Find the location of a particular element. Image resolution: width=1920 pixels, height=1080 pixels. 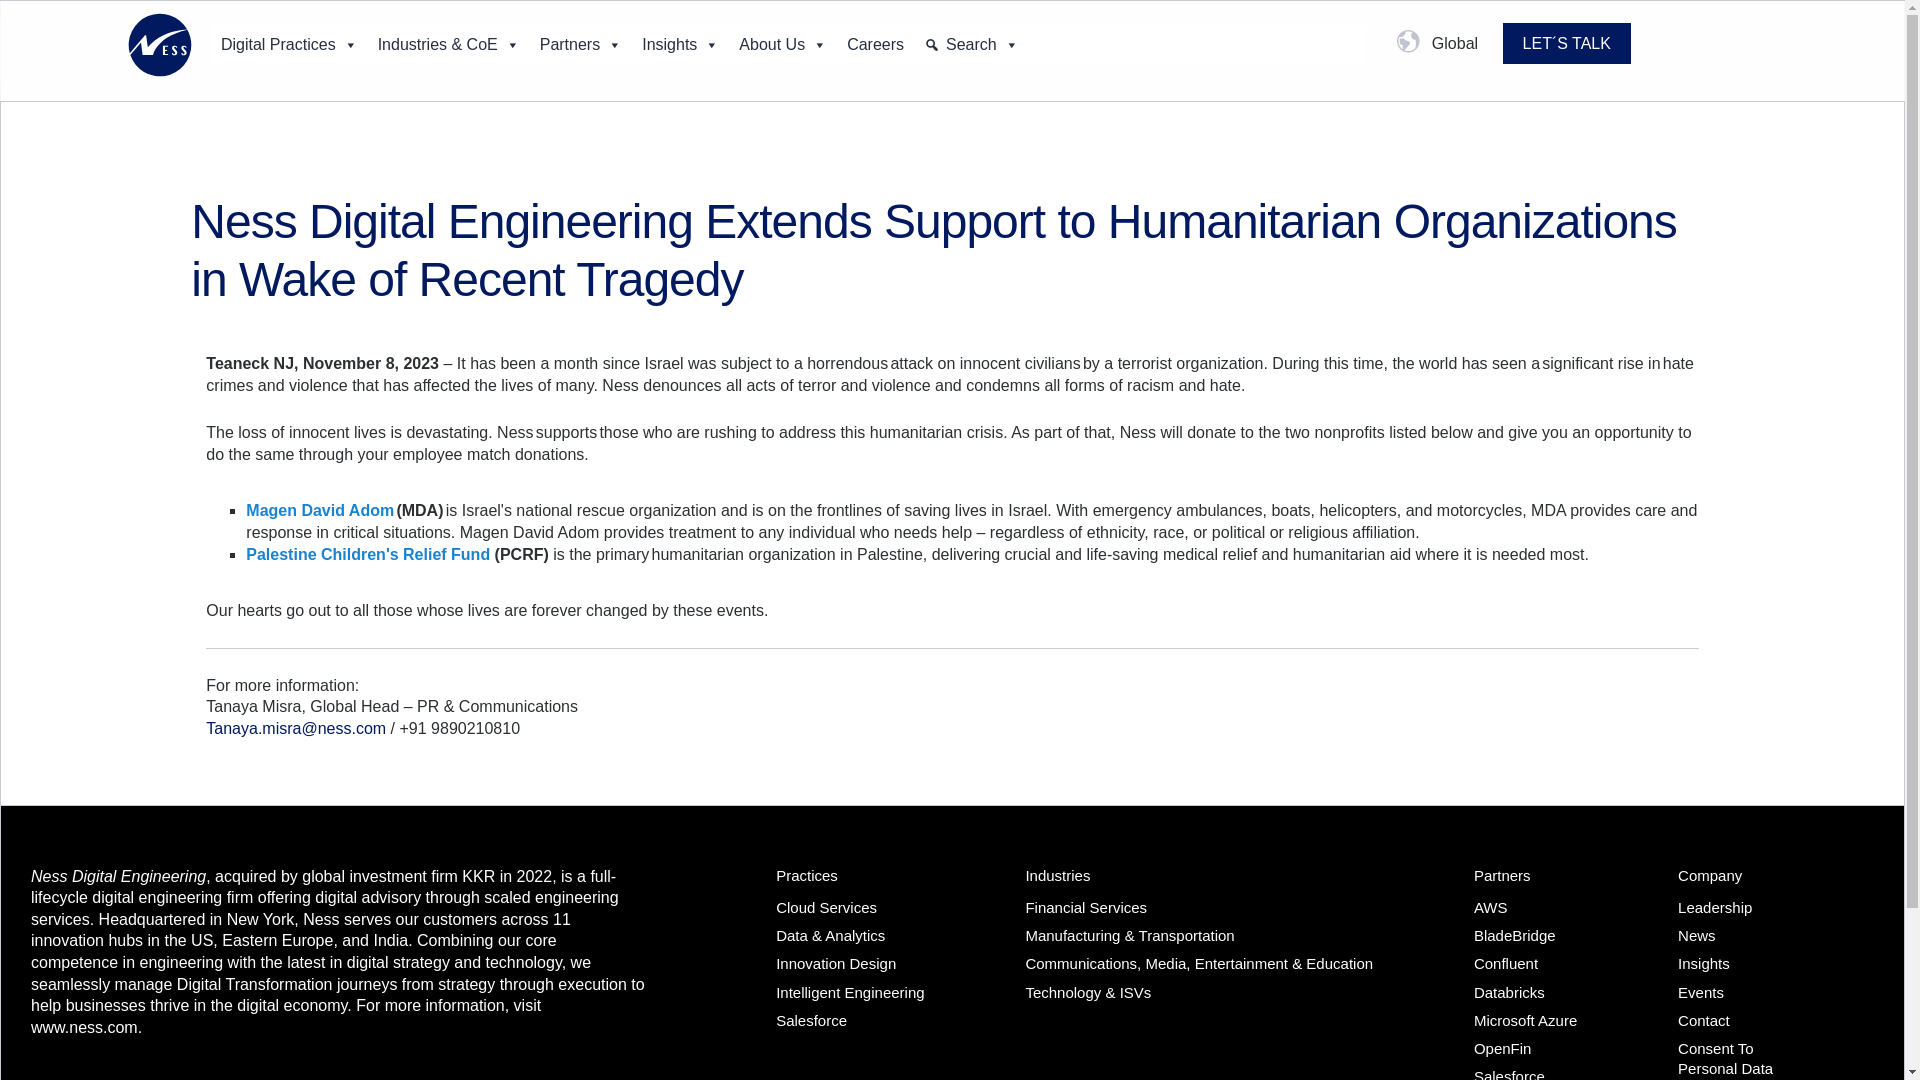

Insights is located at coordinates (680, 44).